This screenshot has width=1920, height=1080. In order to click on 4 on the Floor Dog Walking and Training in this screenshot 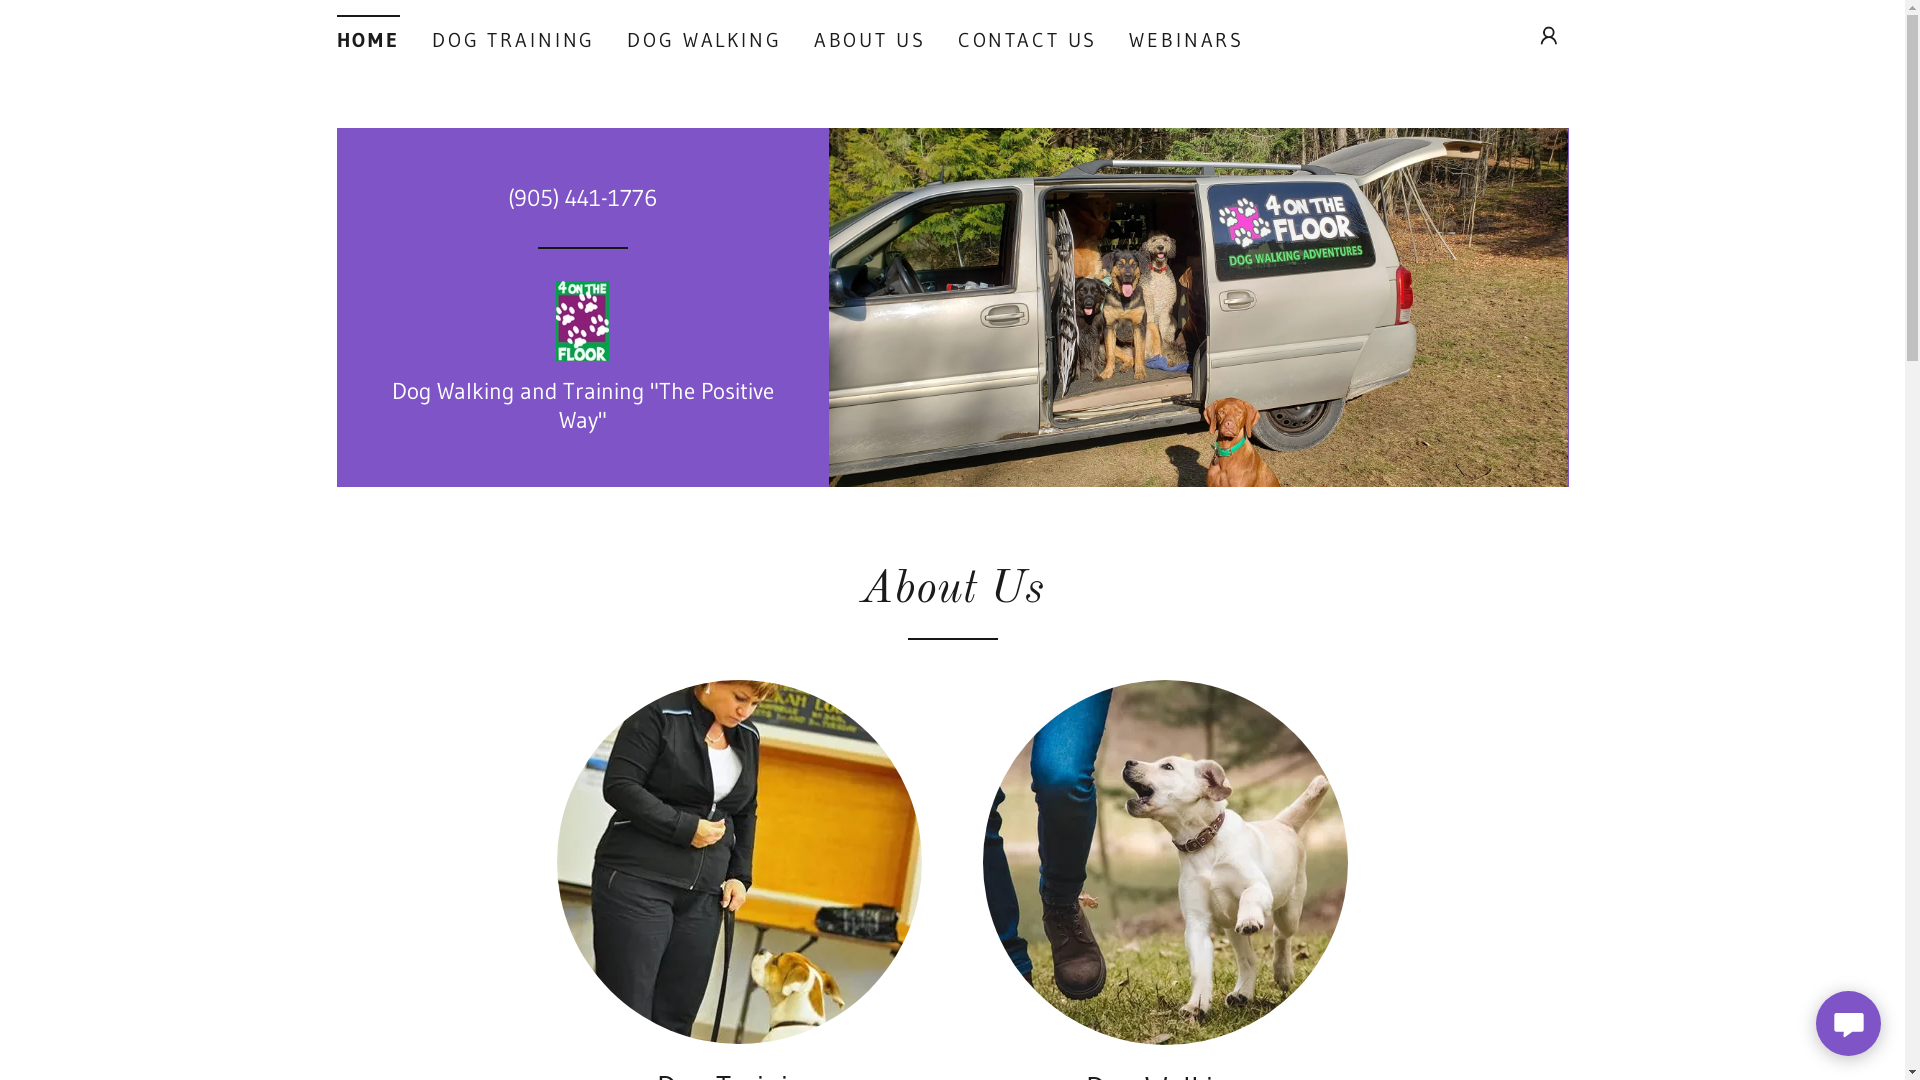, I will do `click(582, 319)`.